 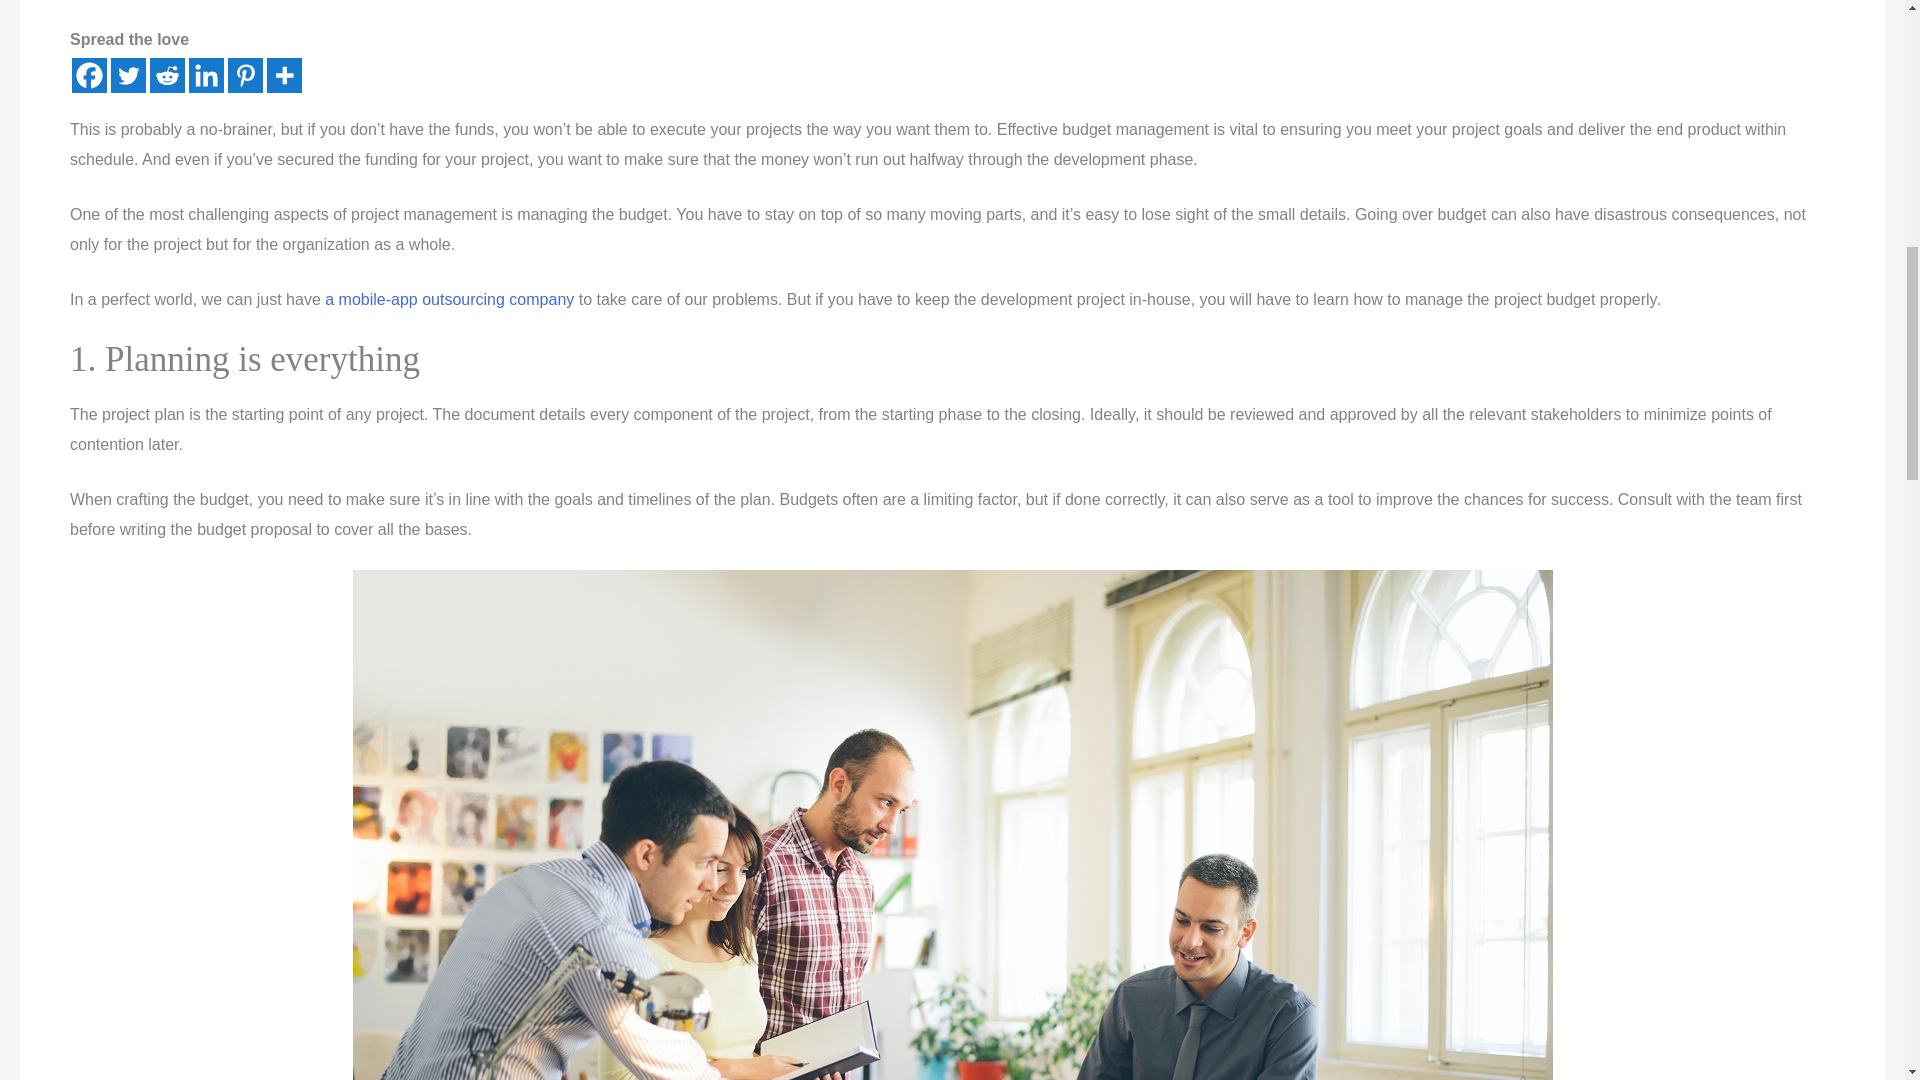 What do you see at coordinates (90, 75) in the screenshot?
I see `Facebook` at bounding box center [90, 75].